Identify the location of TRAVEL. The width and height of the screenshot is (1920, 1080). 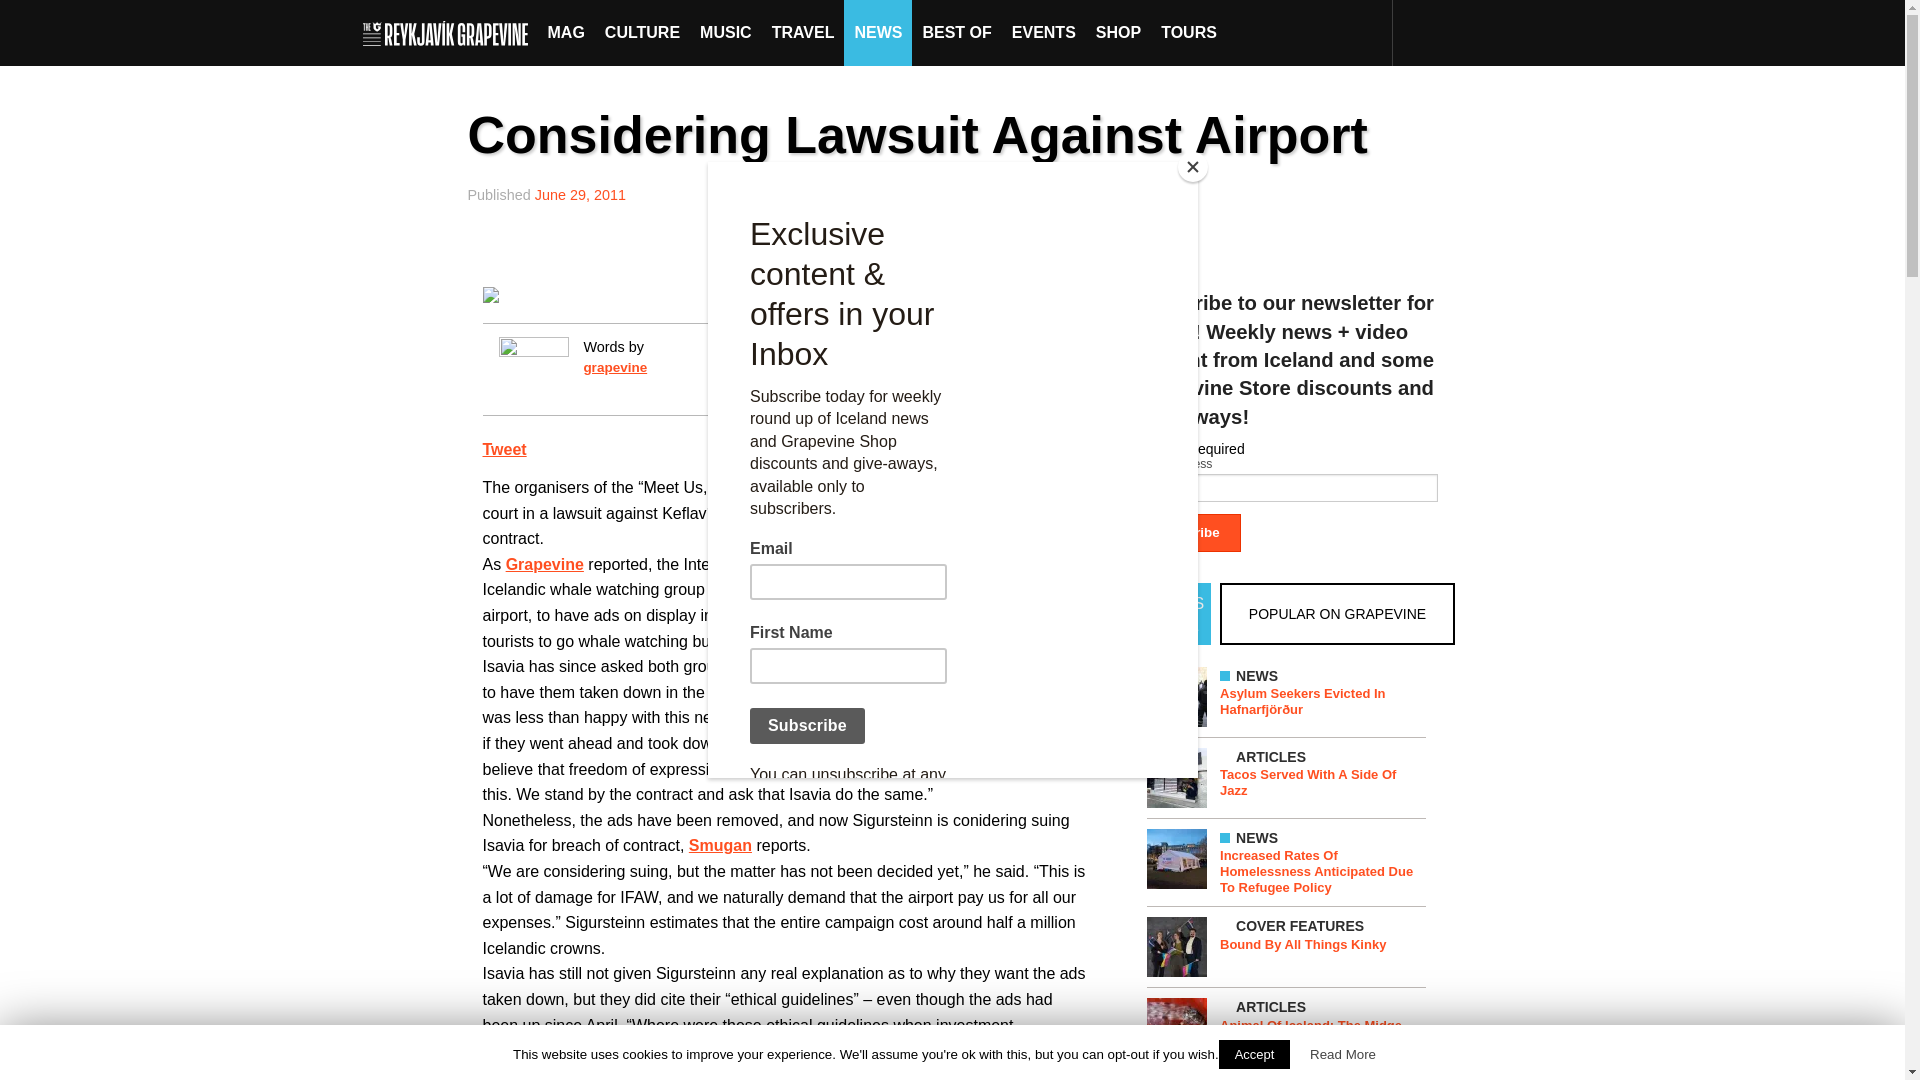
(803, 32).